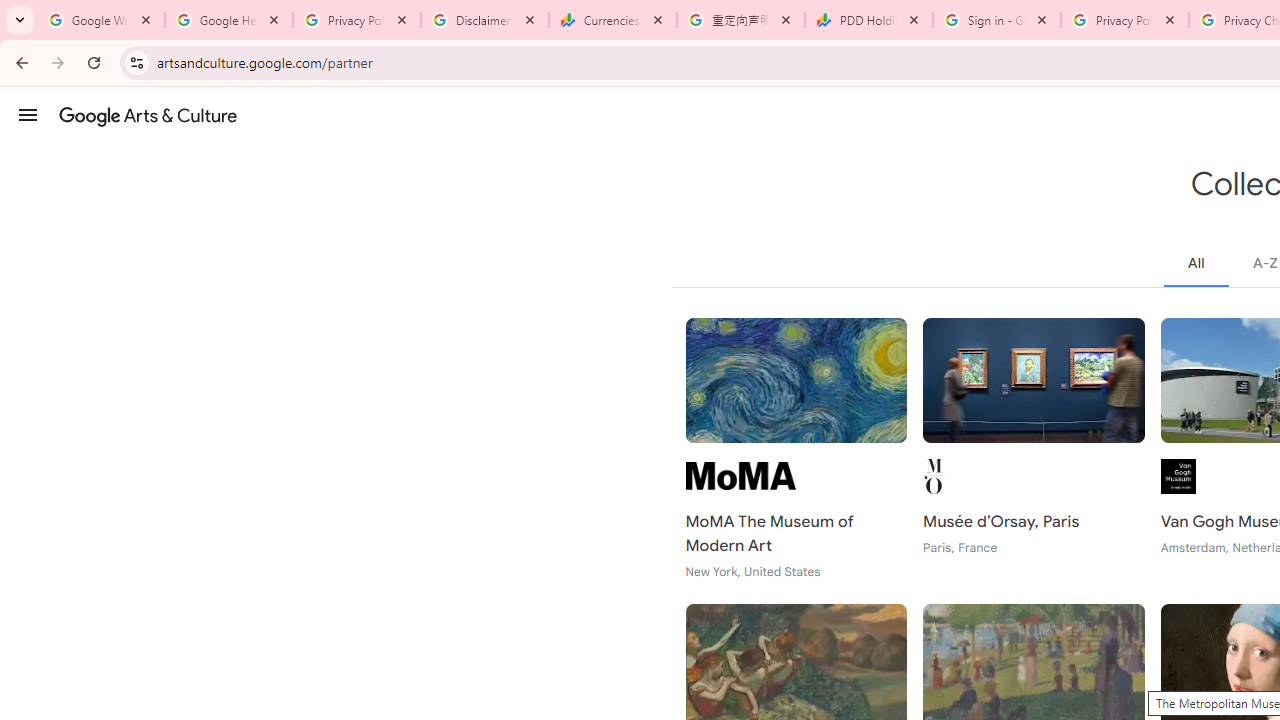 The width and height of the screenshot is (1280, 720). Describe the element at coordinates (1196, 263) in the screenshot. I see `All` at that location.